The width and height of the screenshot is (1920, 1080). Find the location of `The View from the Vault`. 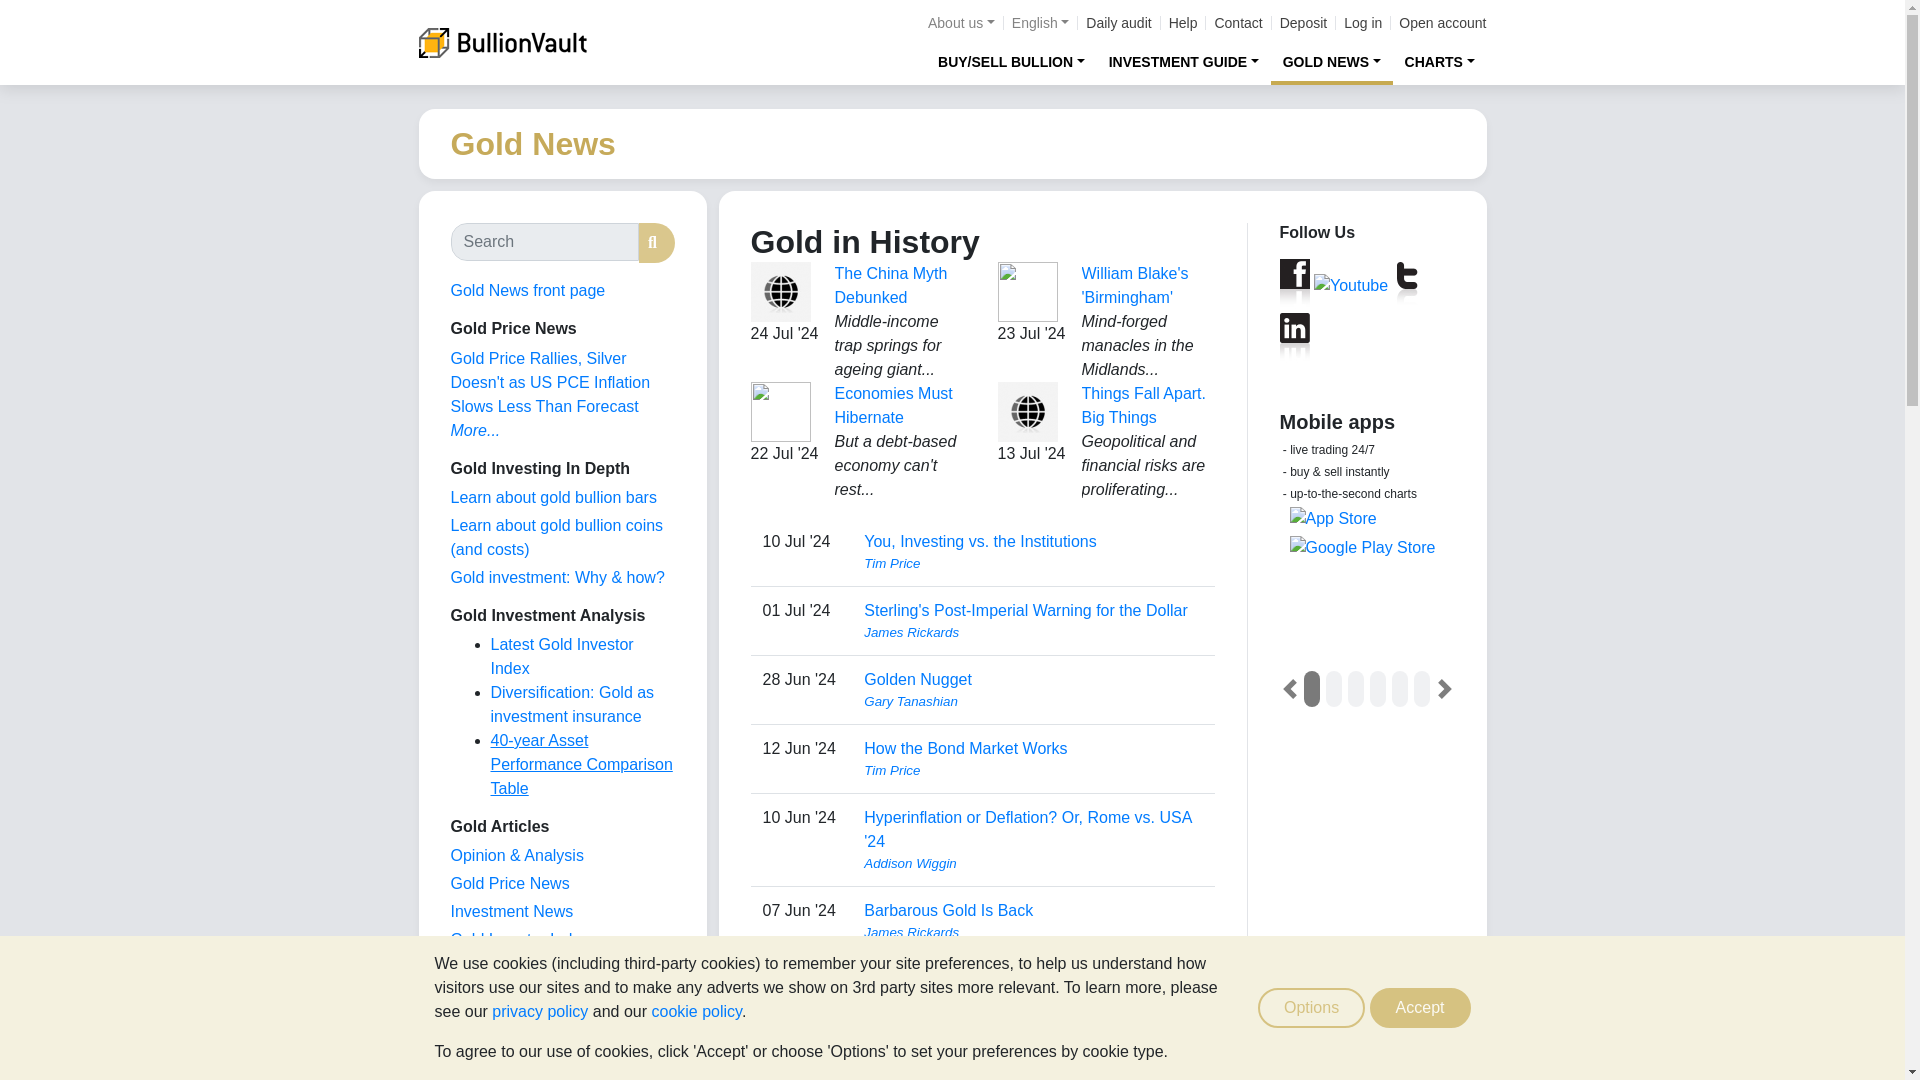

The View from the Vault is located at coordinates (516, 855).